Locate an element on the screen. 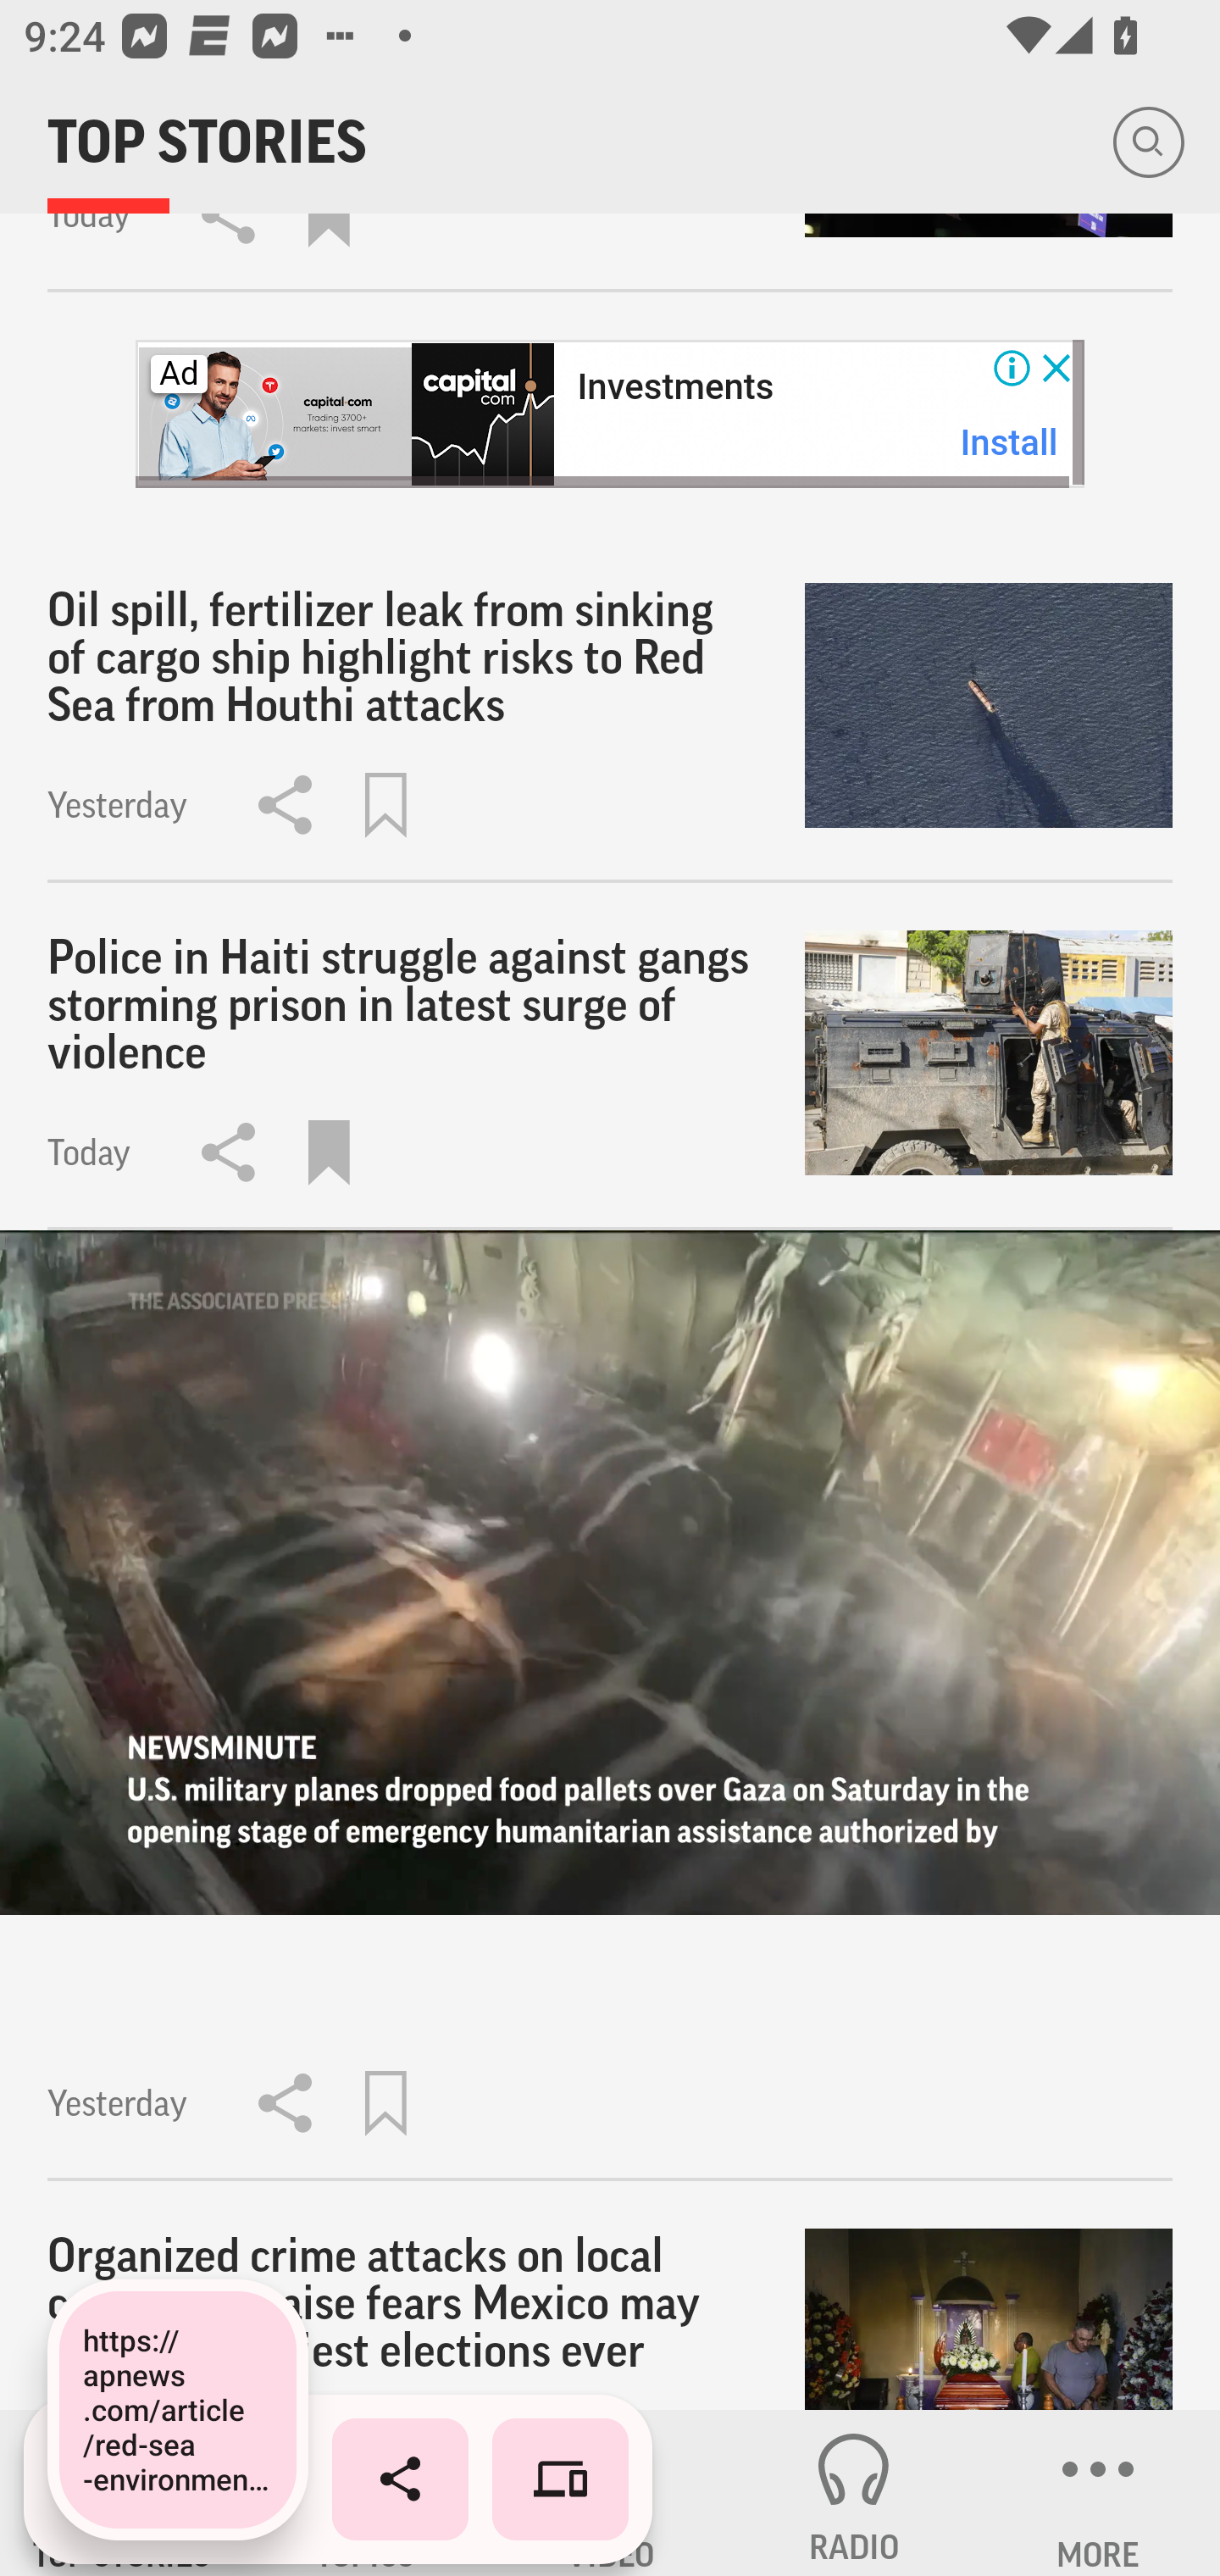 The image size is (1220, 2576). toggle controls Yesterday is located at coordinates (610, 1707).